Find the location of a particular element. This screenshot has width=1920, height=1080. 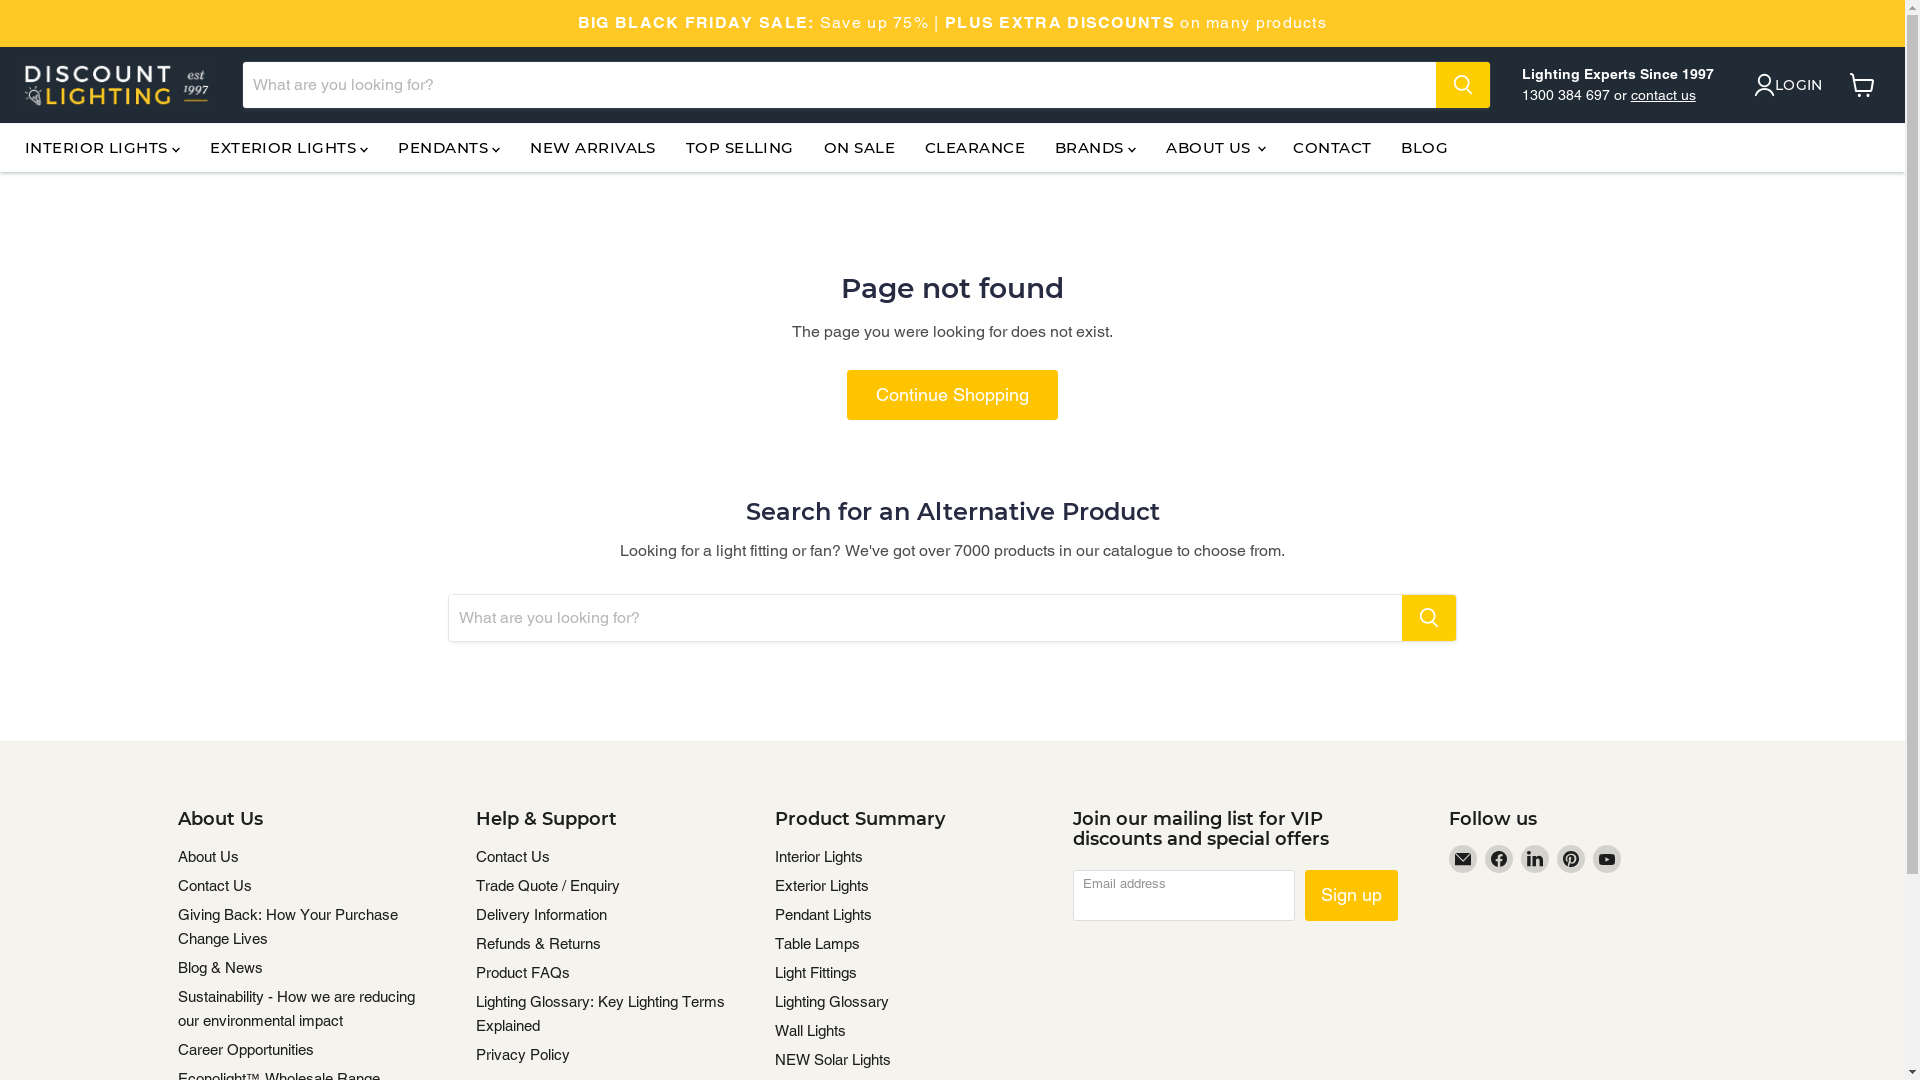

Find us on YouTube is located at coordinates (1607, 859).